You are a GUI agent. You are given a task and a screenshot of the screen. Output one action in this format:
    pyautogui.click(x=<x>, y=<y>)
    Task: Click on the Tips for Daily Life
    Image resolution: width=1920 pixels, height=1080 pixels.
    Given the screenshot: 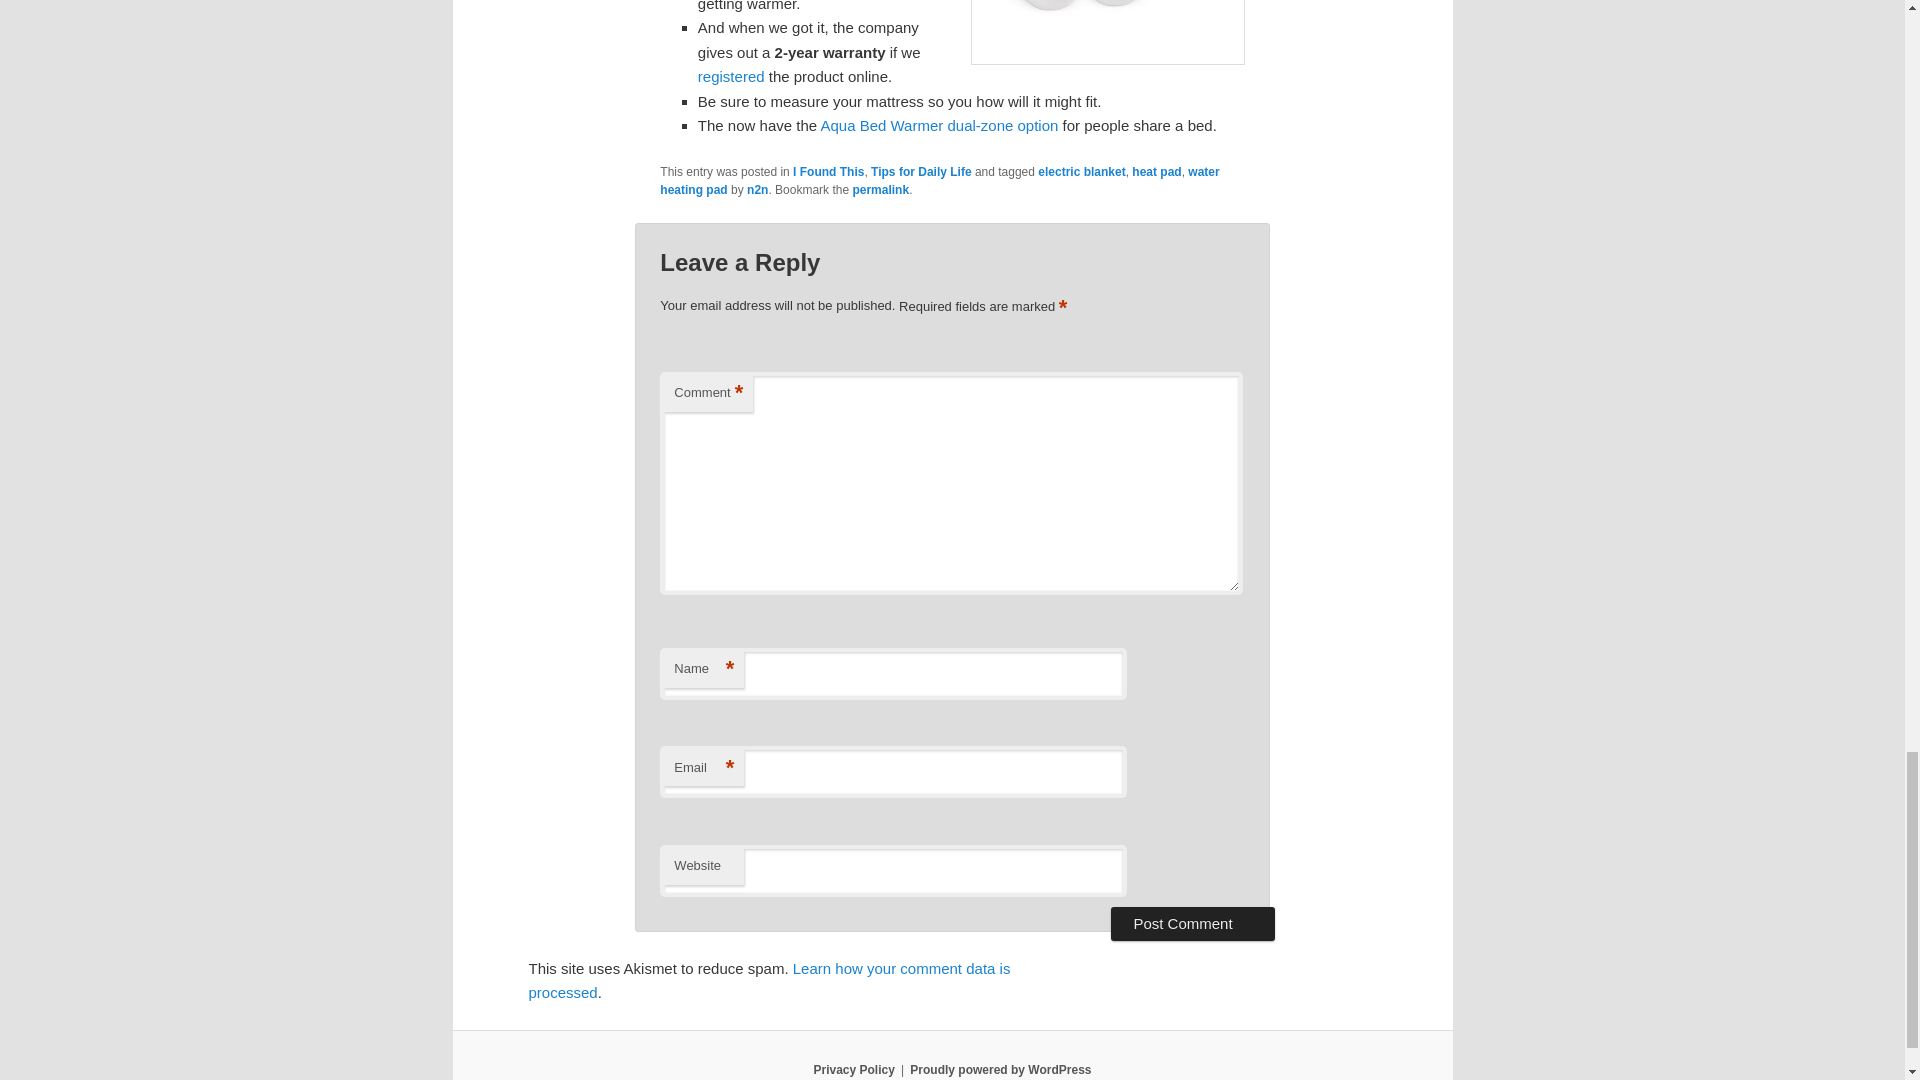 What is the action you would take?
    pyautogui.click(x=921, y=172)
    